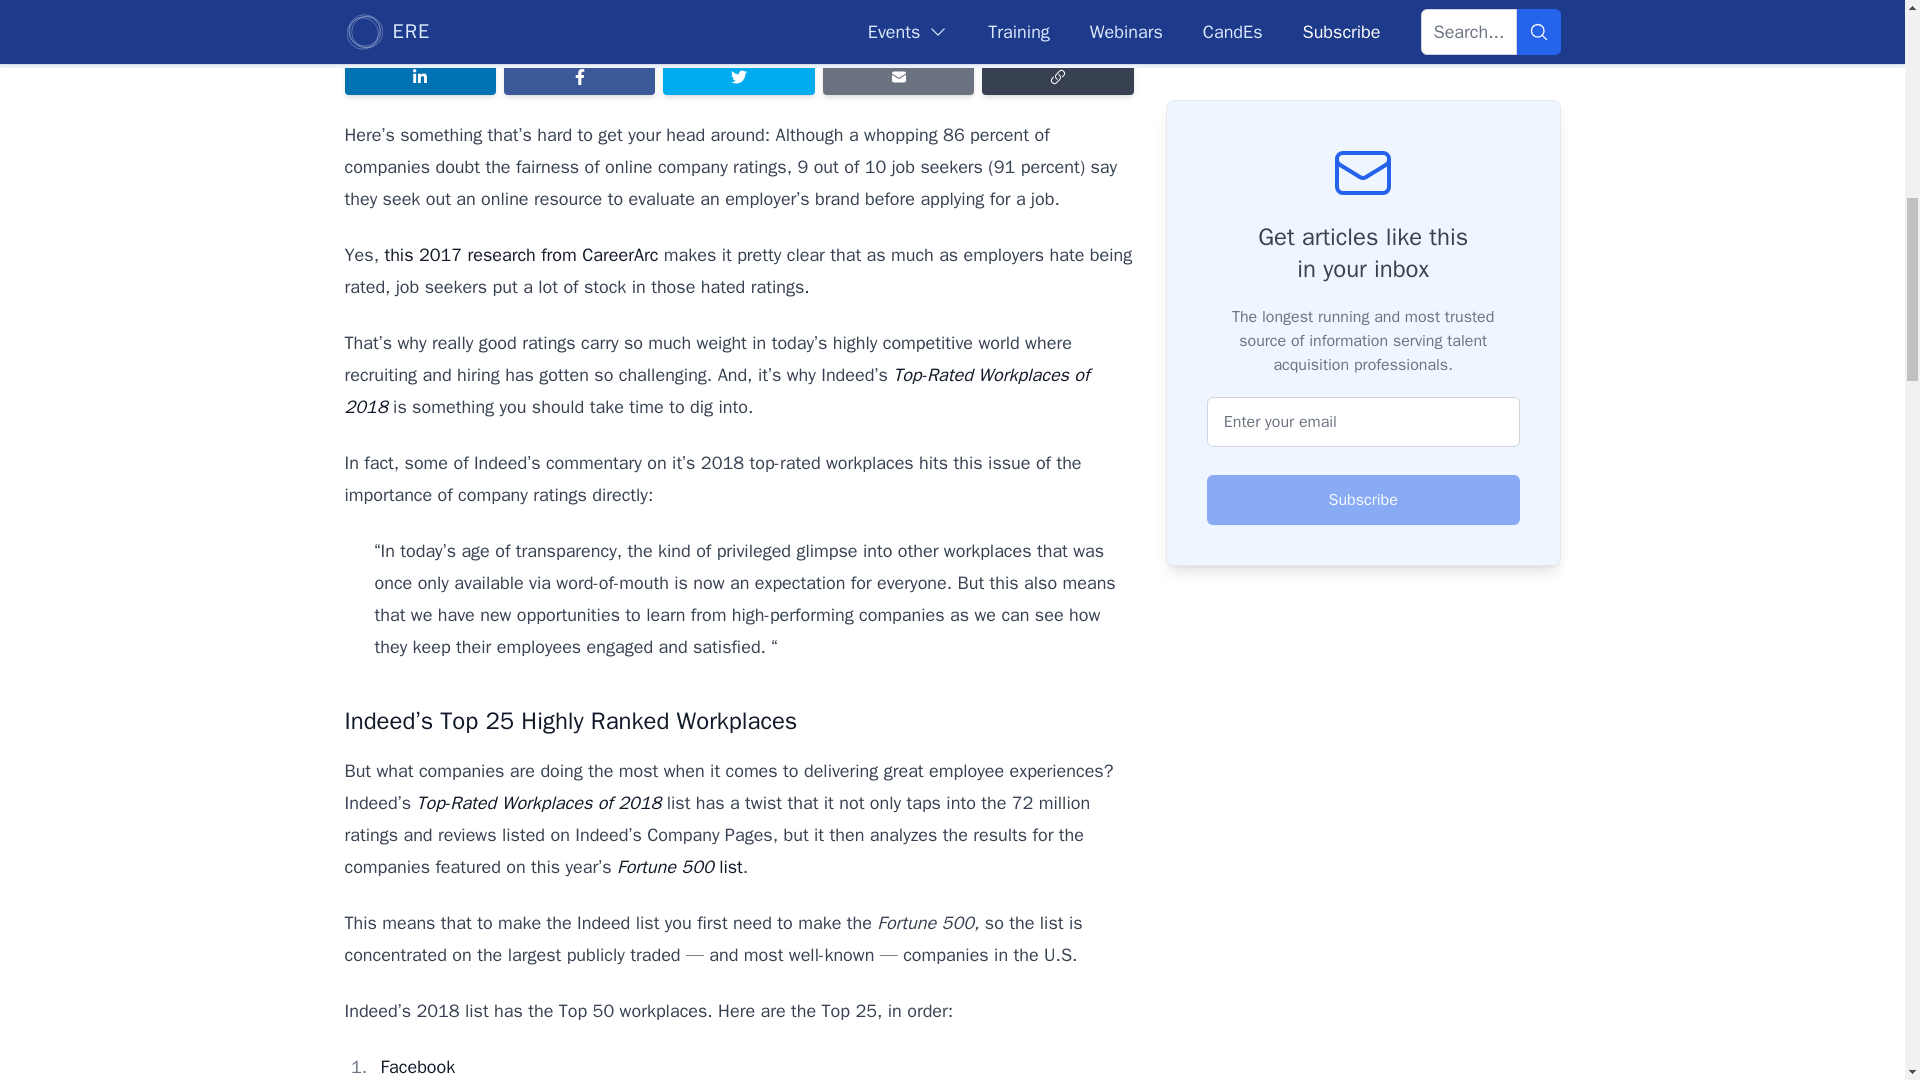 Image resolution: width=1920 pixels, height=1080 pixels. Describe the element at coordinates (716, 390) in the screenshot. I see `Top-Rated Workplaces of 2018` at that location.